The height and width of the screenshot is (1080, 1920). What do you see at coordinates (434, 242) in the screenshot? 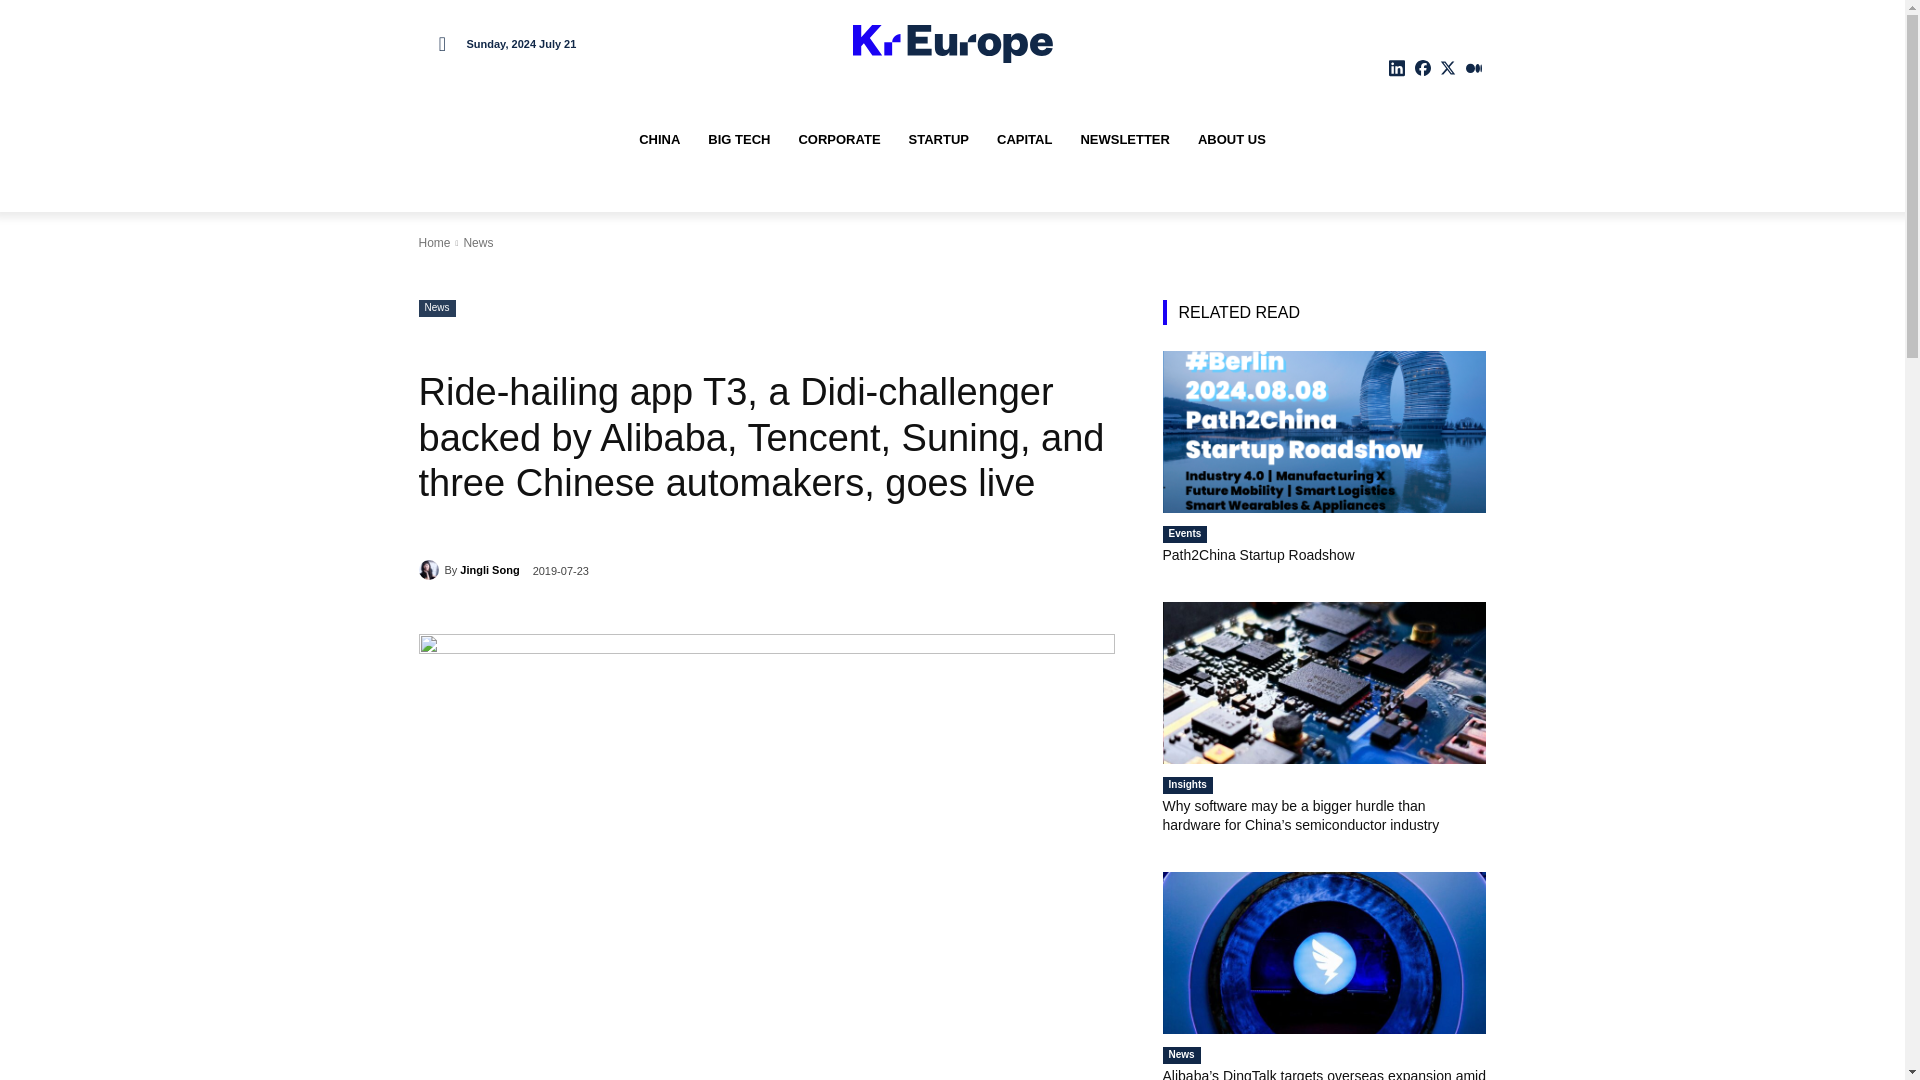
I see `Home` at bounding box center [434, 242].